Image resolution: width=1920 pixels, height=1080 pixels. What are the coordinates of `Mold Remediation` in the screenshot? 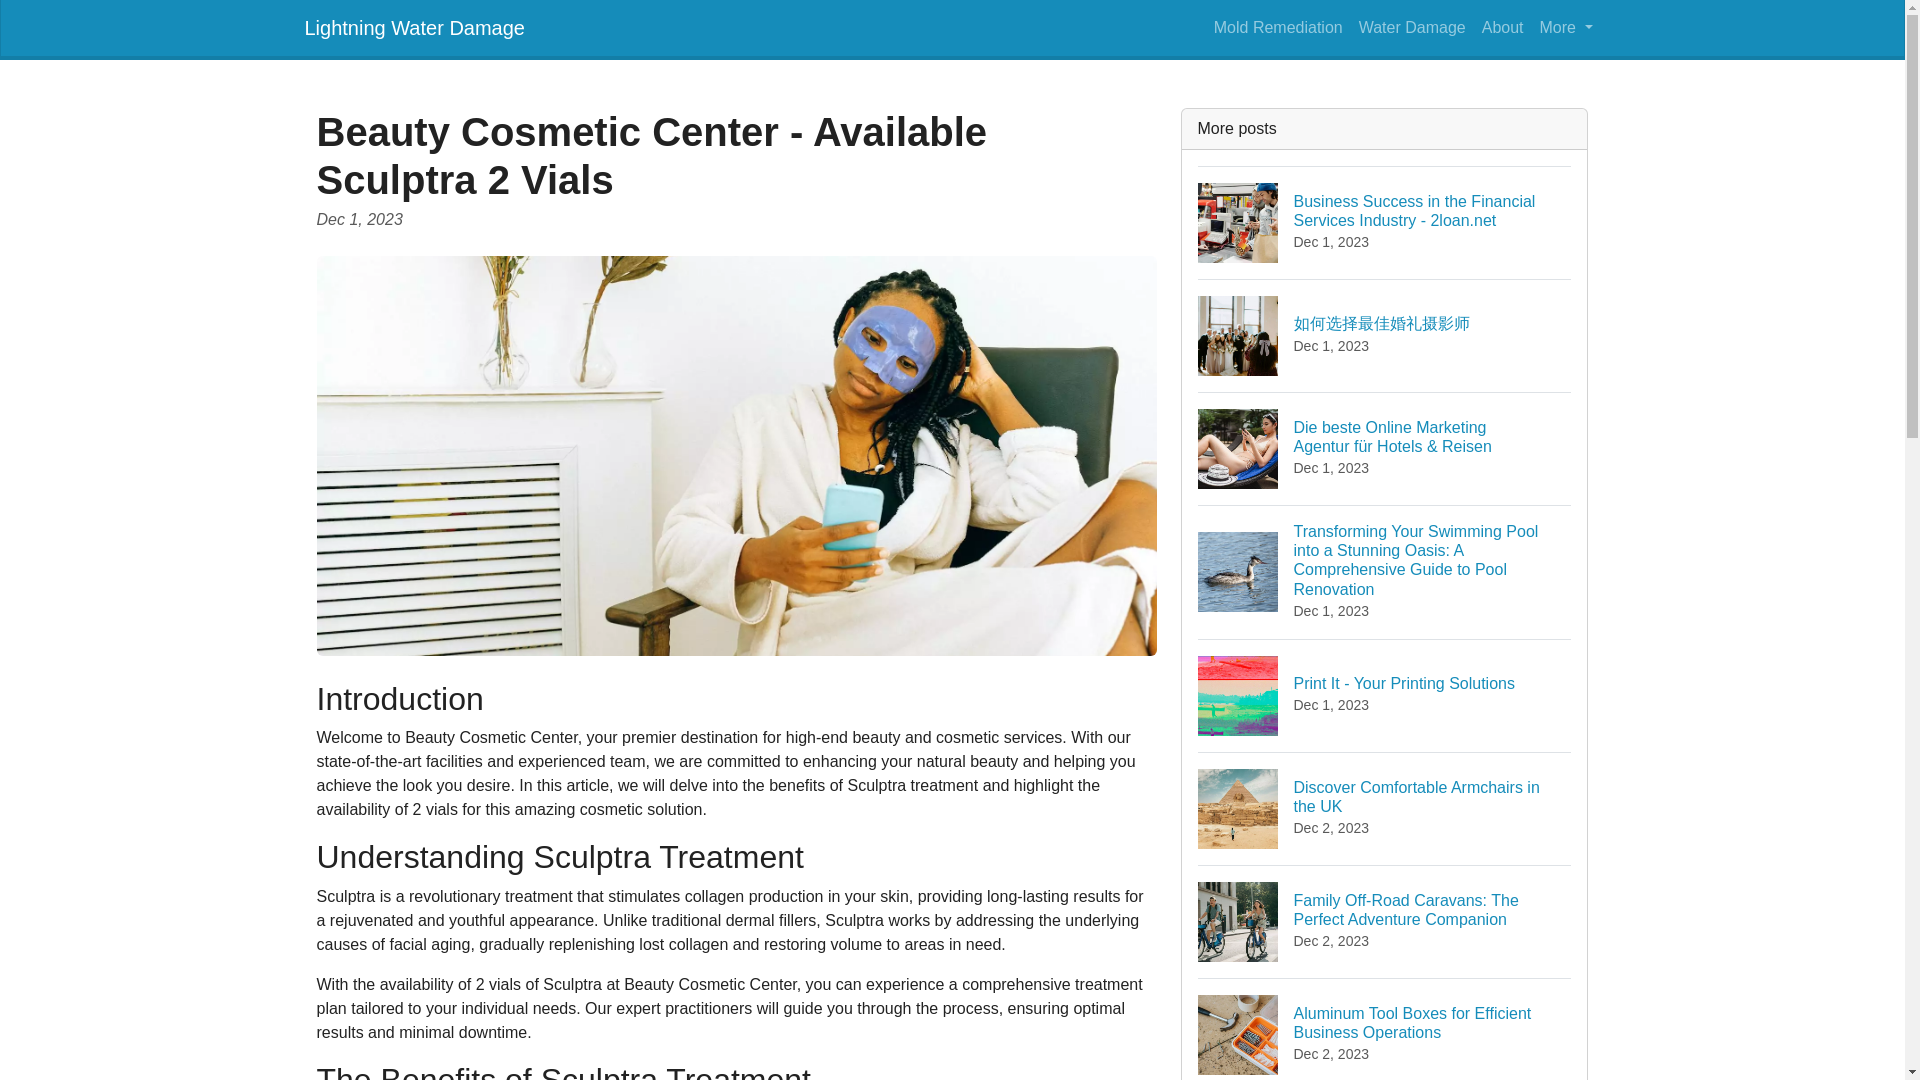 It's located at (1503, 27).